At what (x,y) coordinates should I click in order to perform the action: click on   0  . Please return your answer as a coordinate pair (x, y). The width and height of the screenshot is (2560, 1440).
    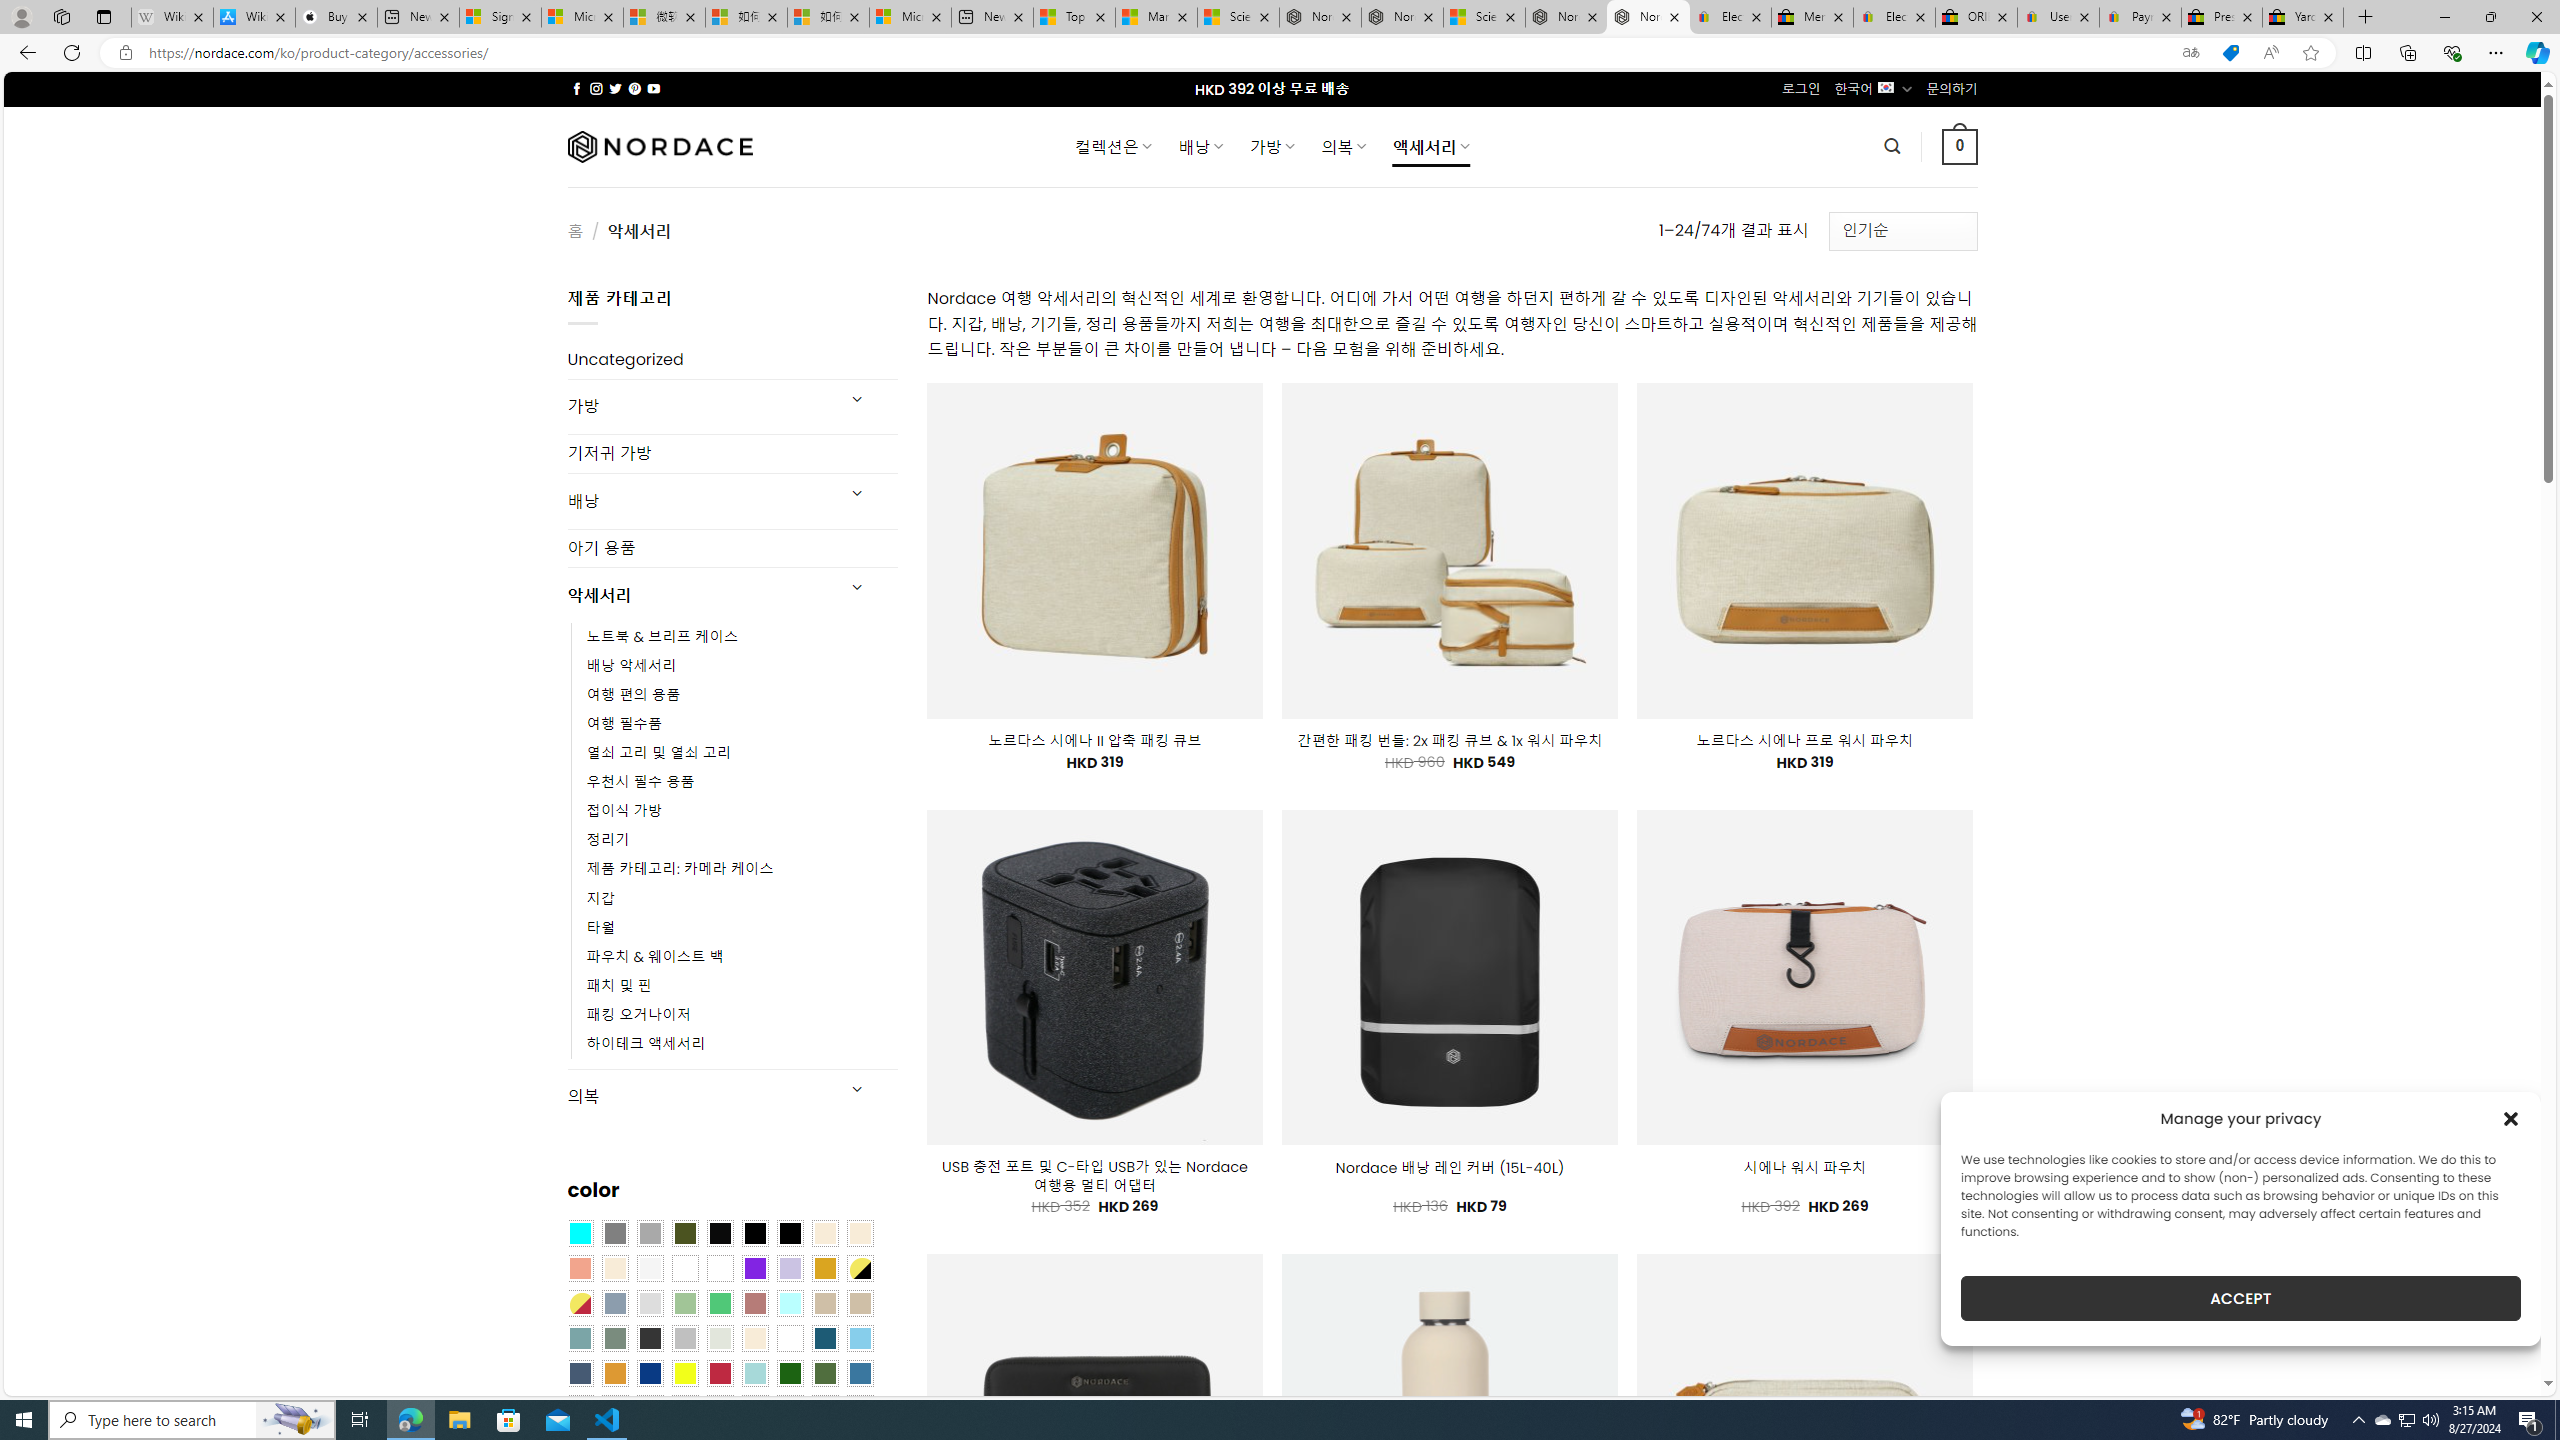
    Looking at the image, I should click on (1960, 146).